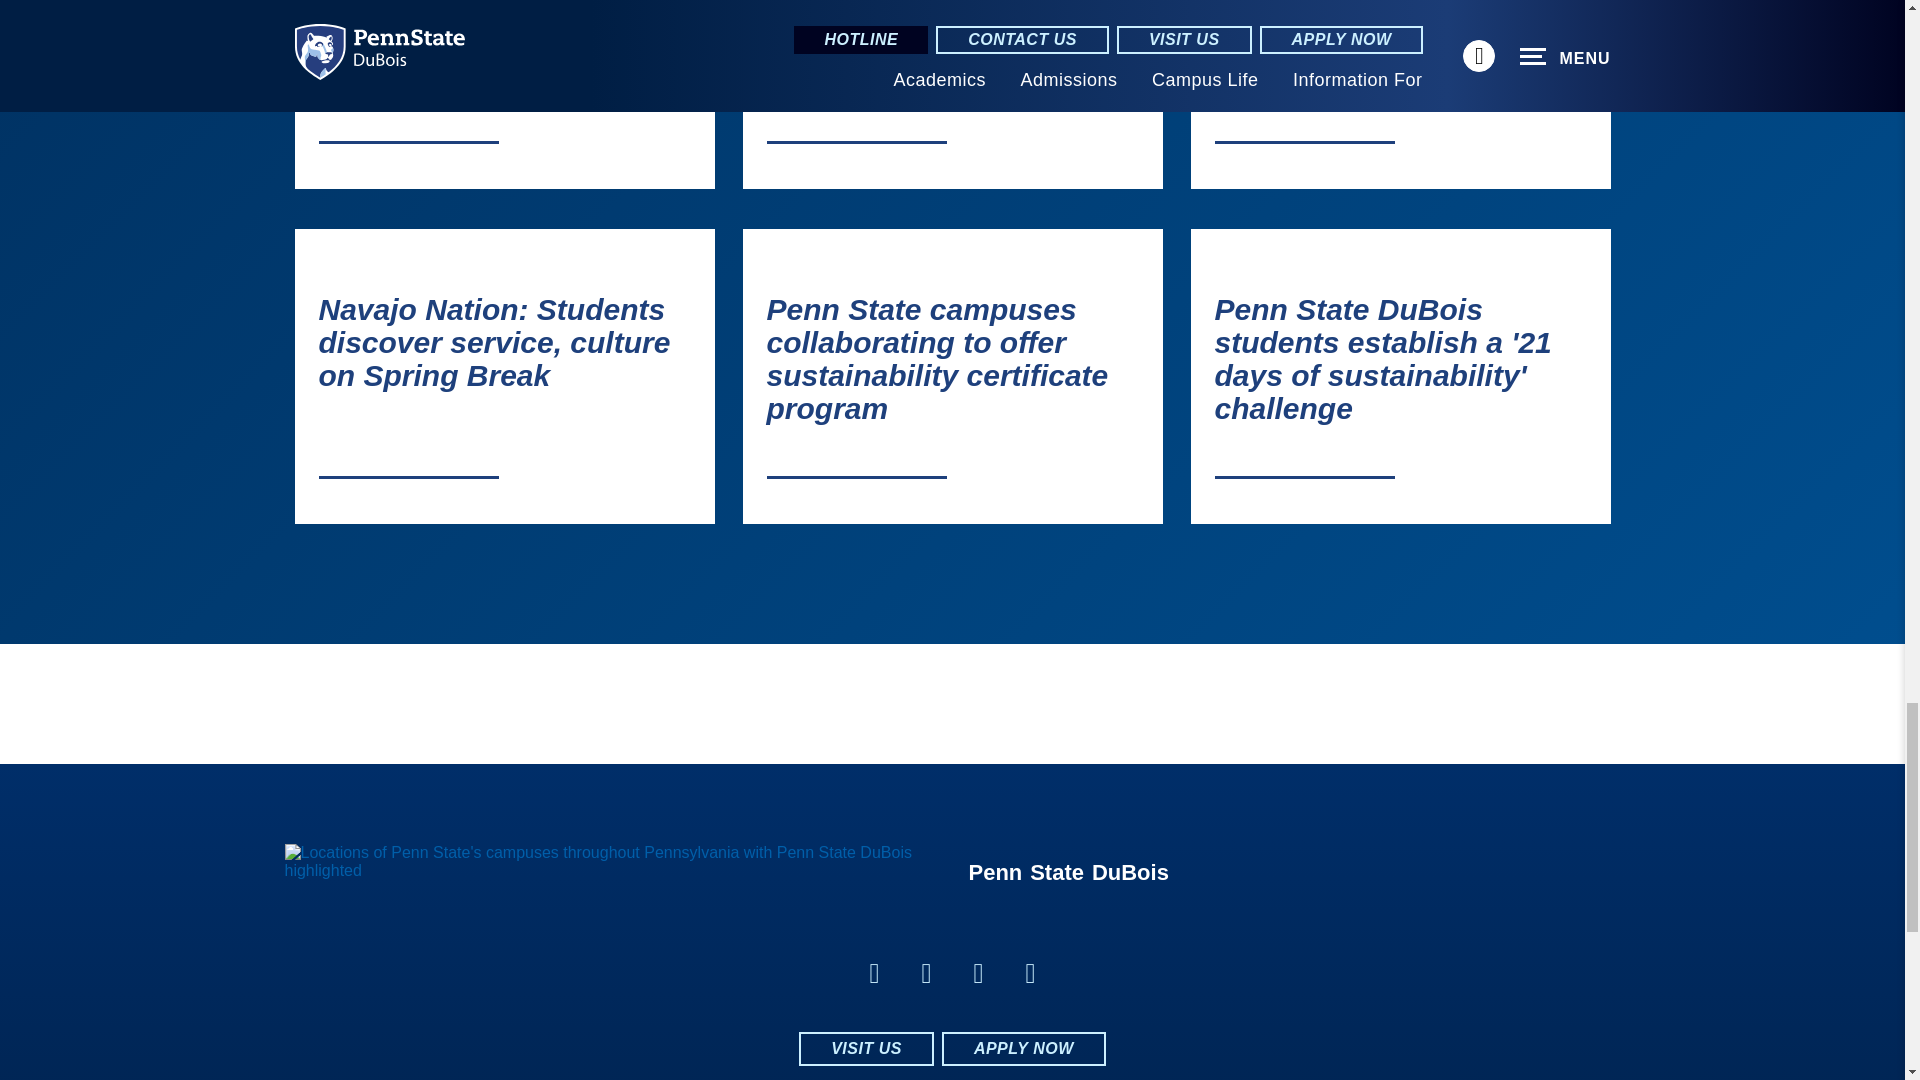 The width and height of the screenshot is (1920, 1080). I want to click on instagram, so click(1030, 973).